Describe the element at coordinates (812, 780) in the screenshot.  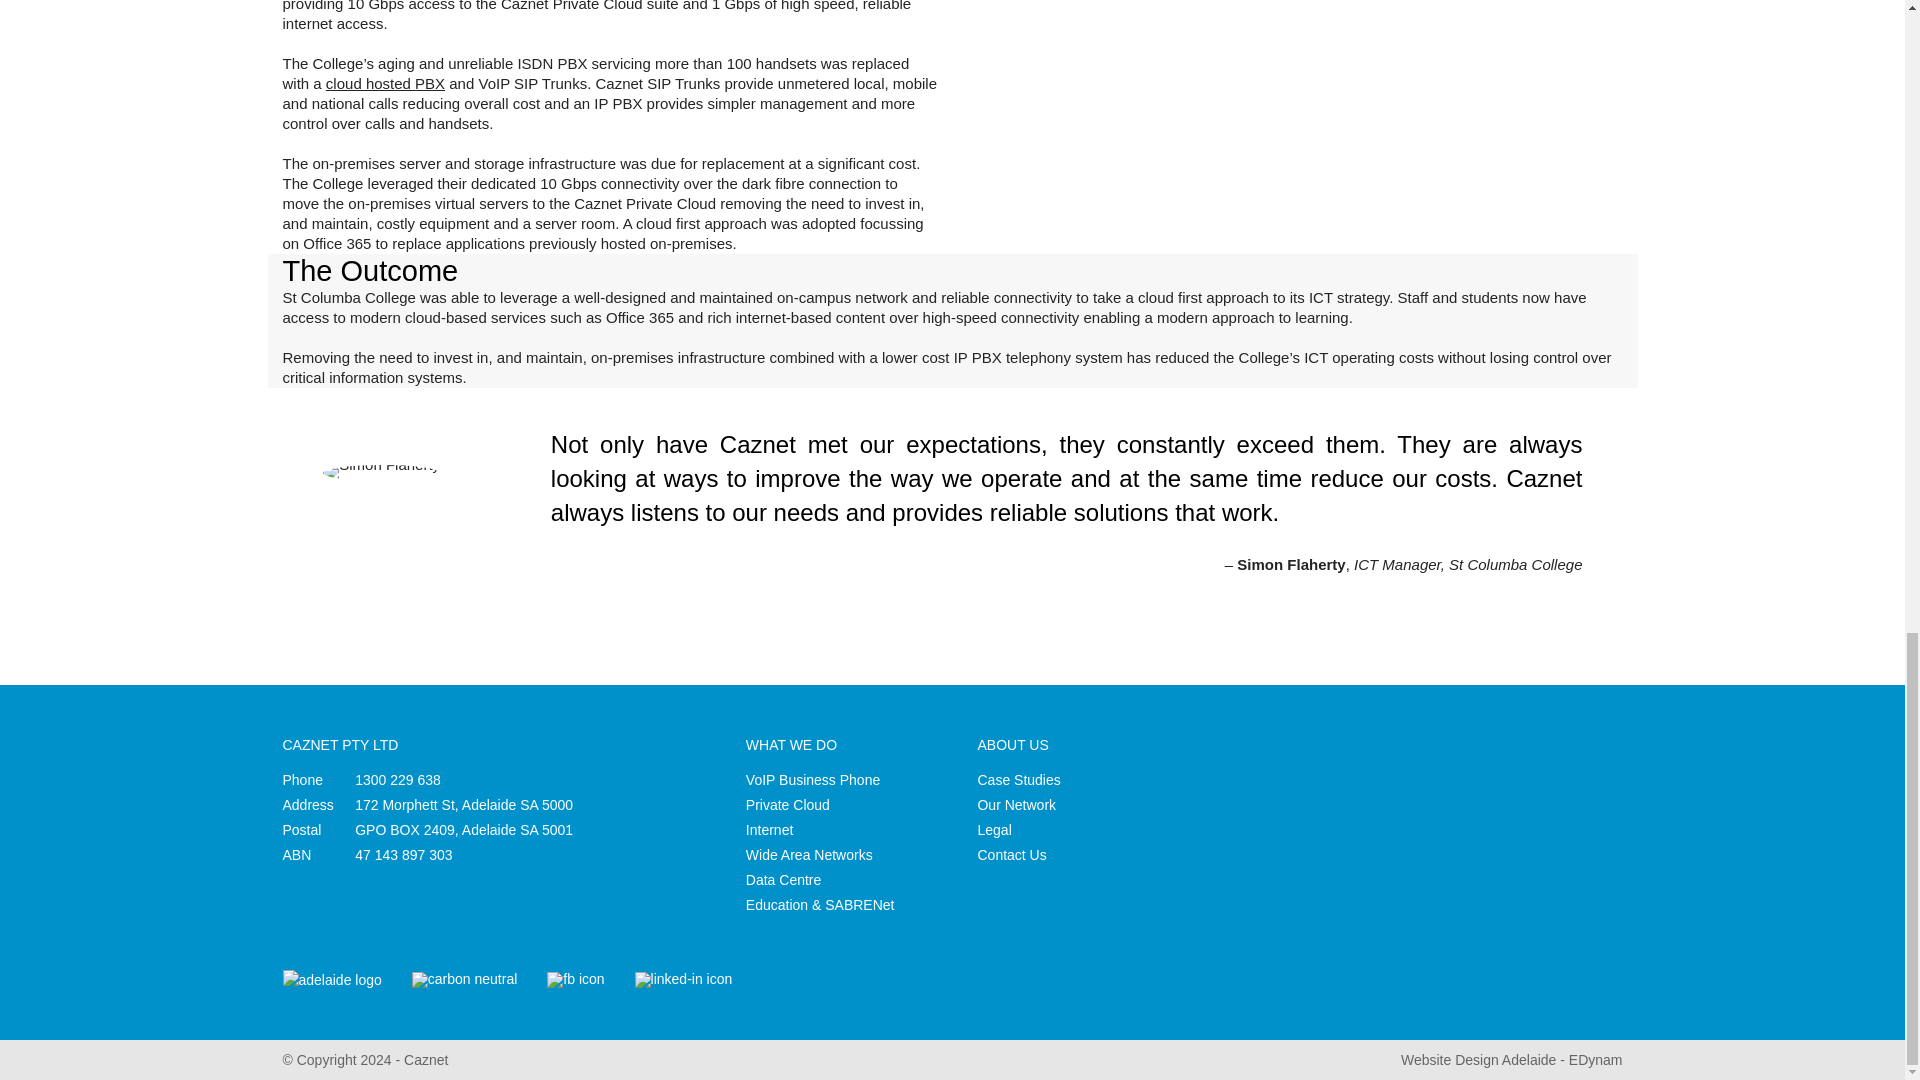
I see `VoIP Business Phone` at that location.